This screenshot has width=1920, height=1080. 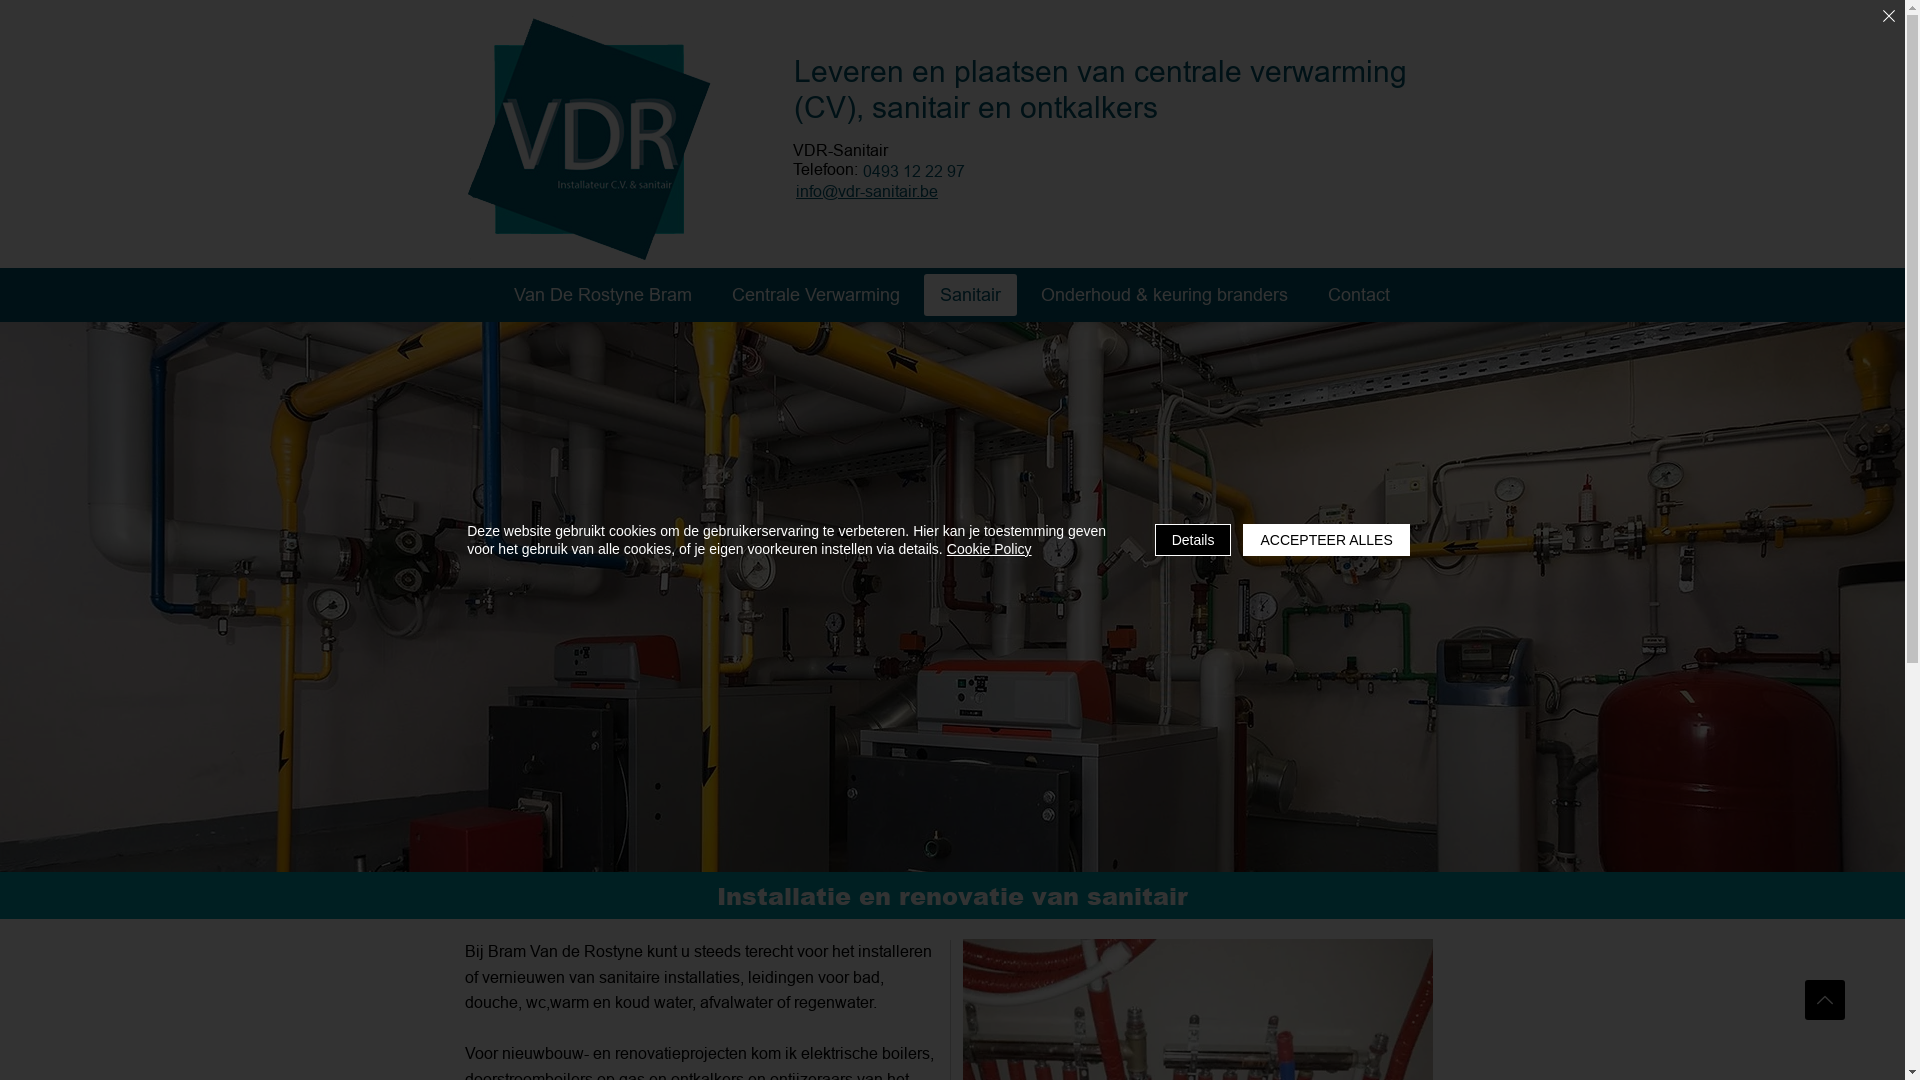 I want to click on Details, so click(x=1194, y=540).